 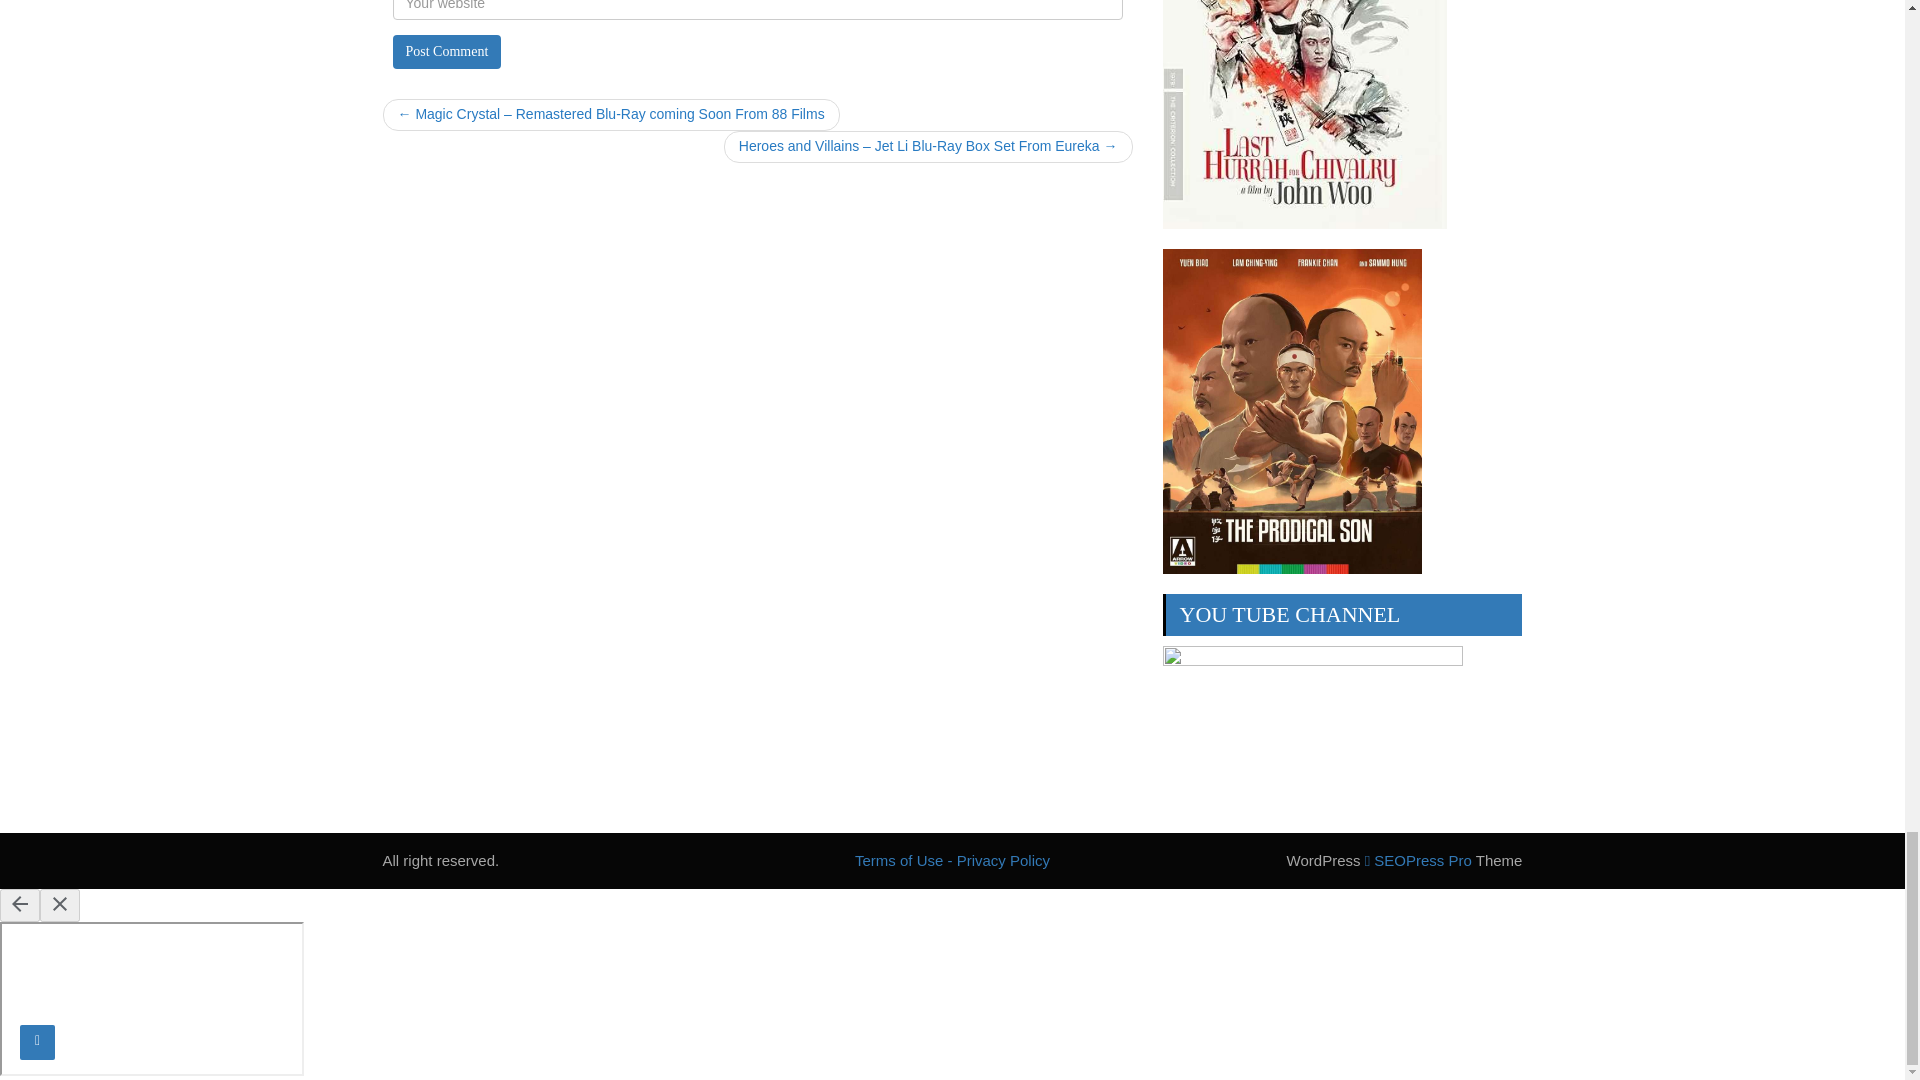 What do you see at coordinates (446, 52) in the screenshot?
I see `Post Comment` at bounding box center [446, 52].